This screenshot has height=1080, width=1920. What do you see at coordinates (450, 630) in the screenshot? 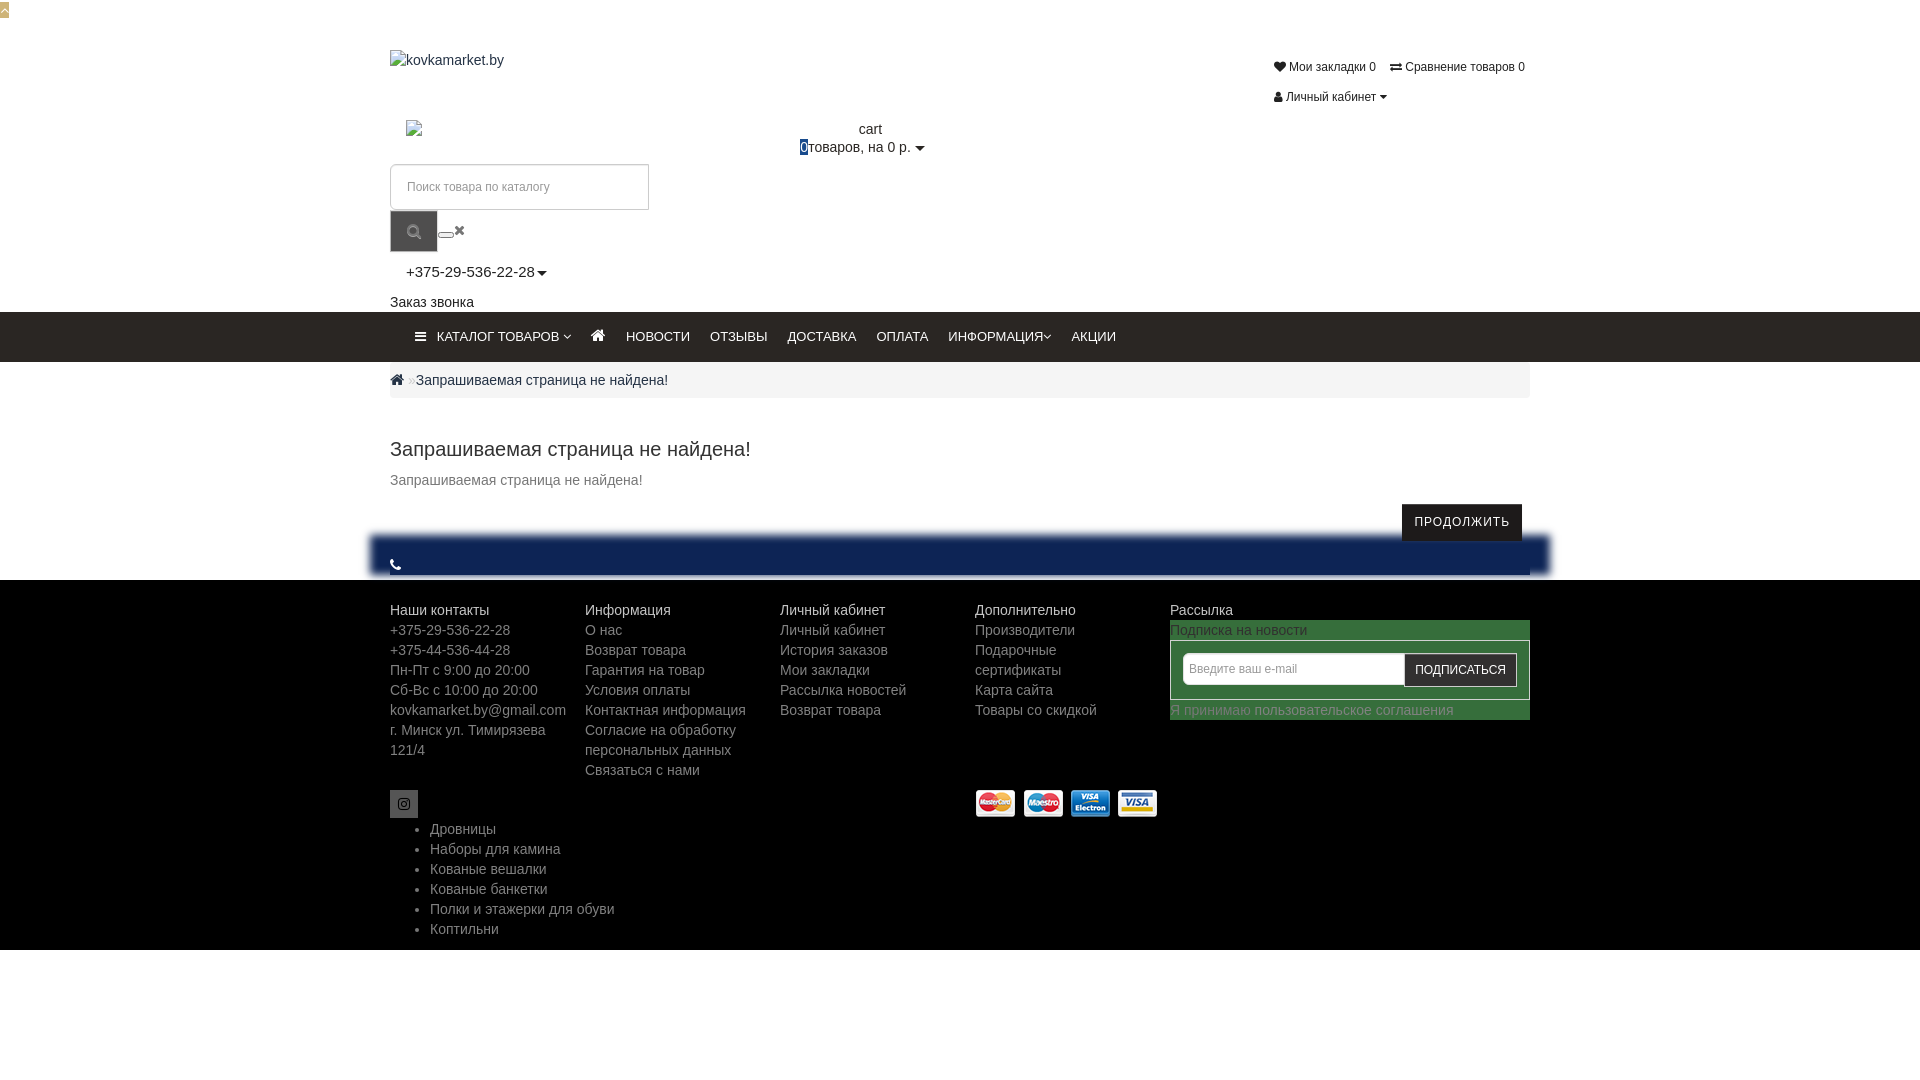
I see `+375-29-536-22-28` at bounding box center [450, 630].